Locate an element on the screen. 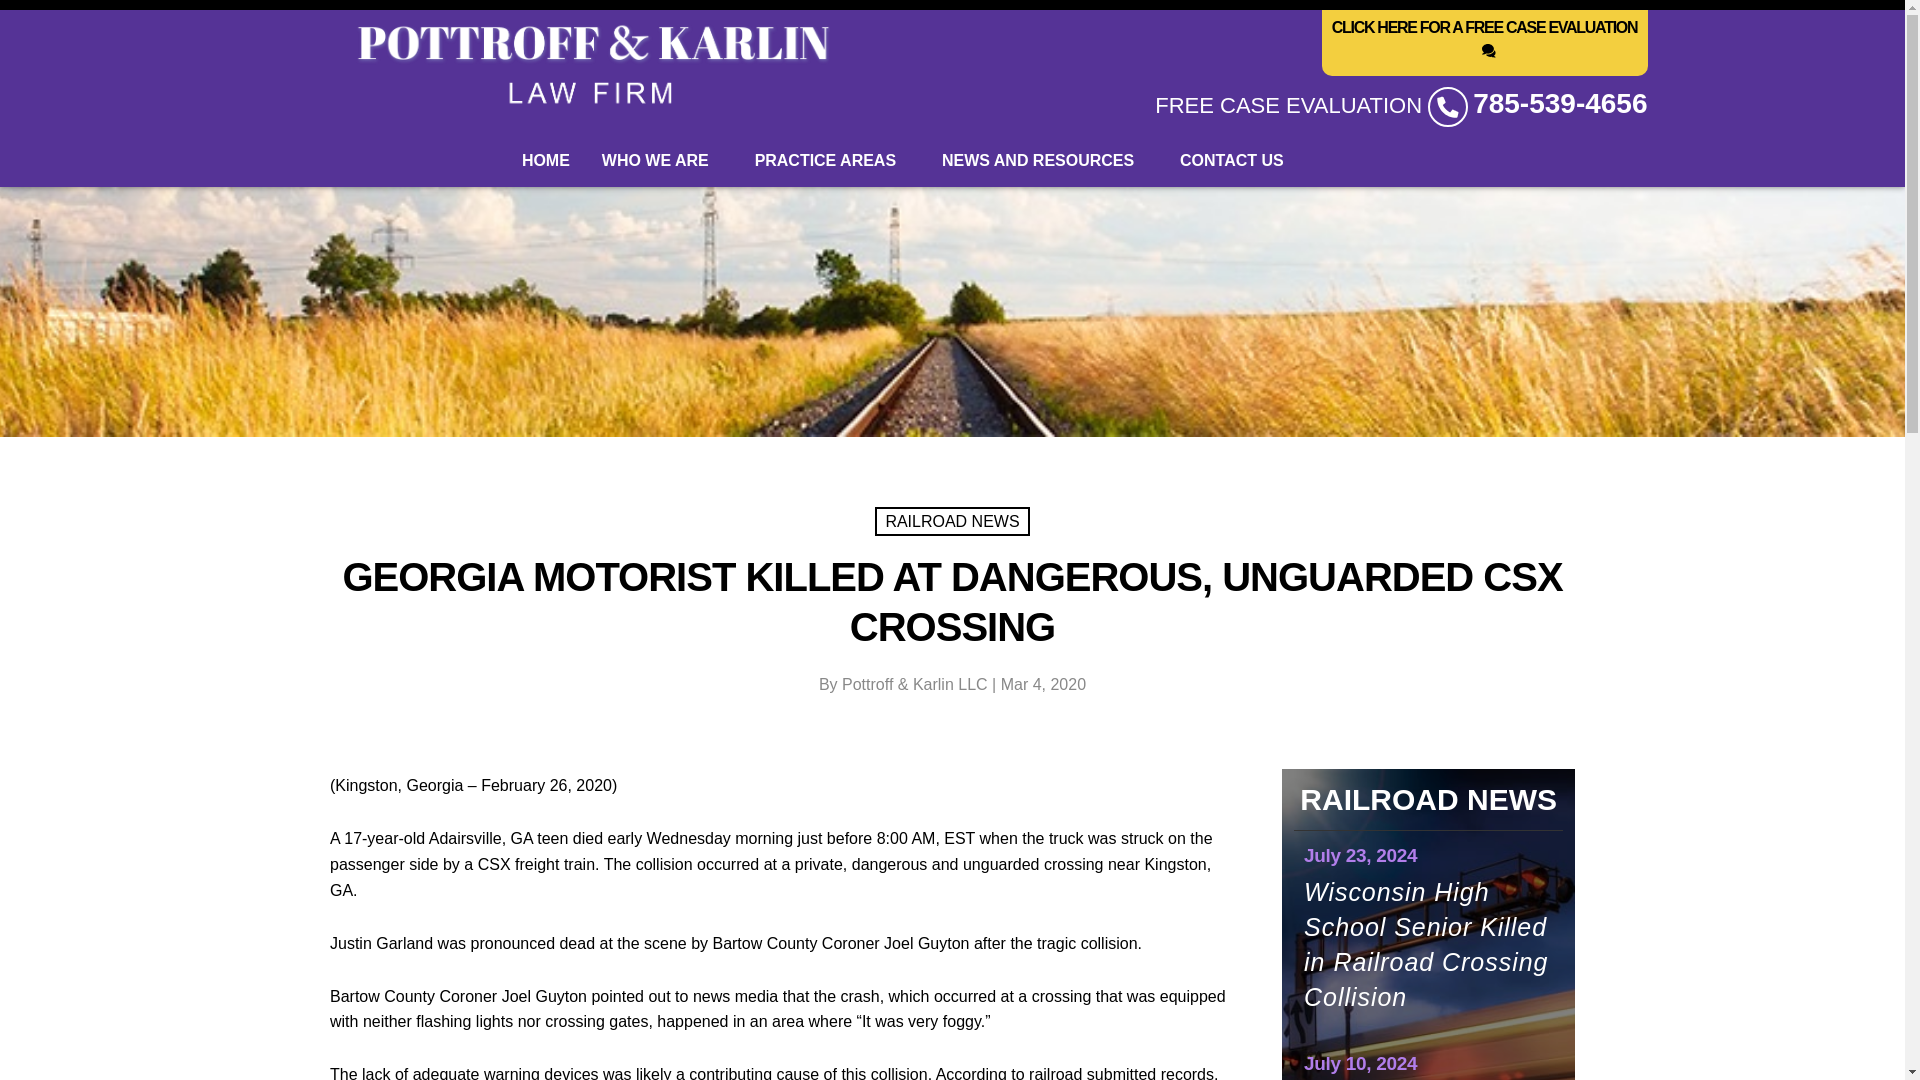  HOME is located at coordinates (546, 160).